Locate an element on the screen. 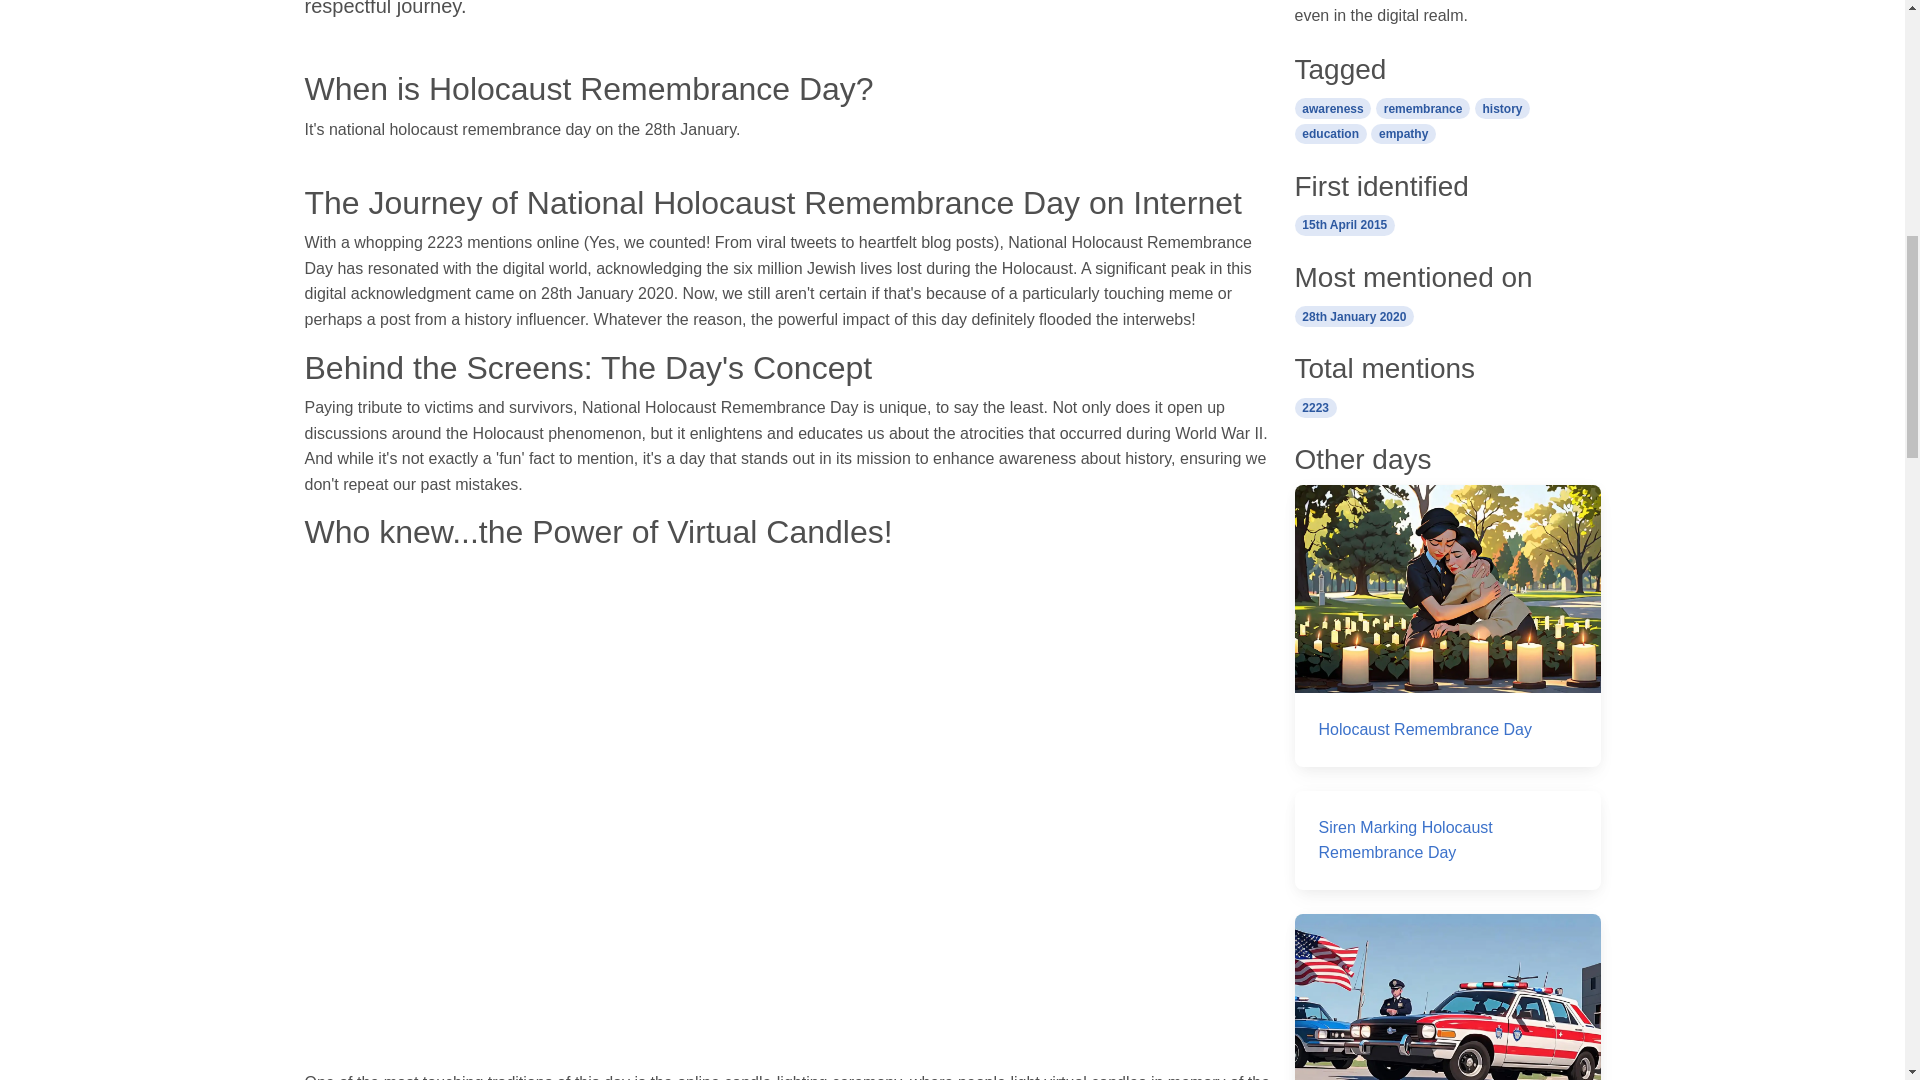 The height and width of the screenshot is (1080, 1920). awareness is located at coordinates (1332, 107).